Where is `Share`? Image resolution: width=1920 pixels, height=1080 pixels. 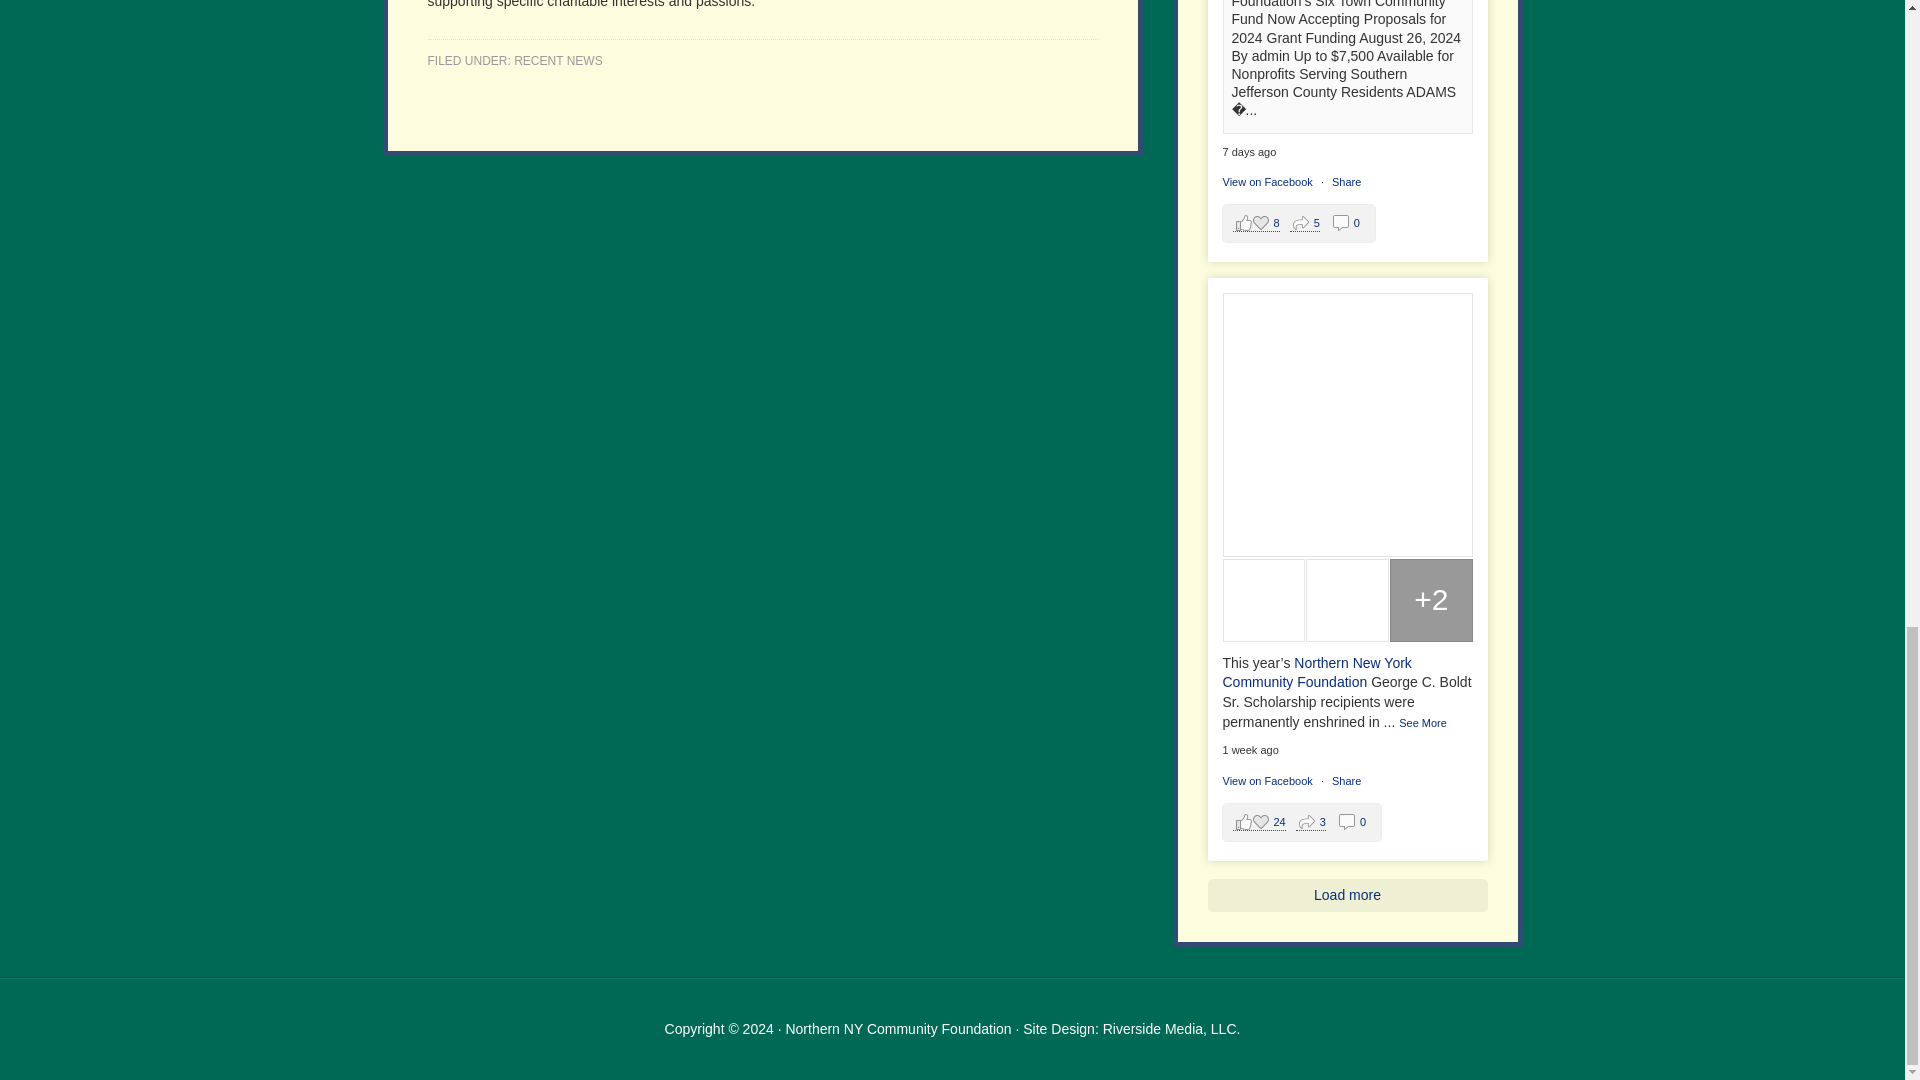 Share is located at coordinates (1346, 182).